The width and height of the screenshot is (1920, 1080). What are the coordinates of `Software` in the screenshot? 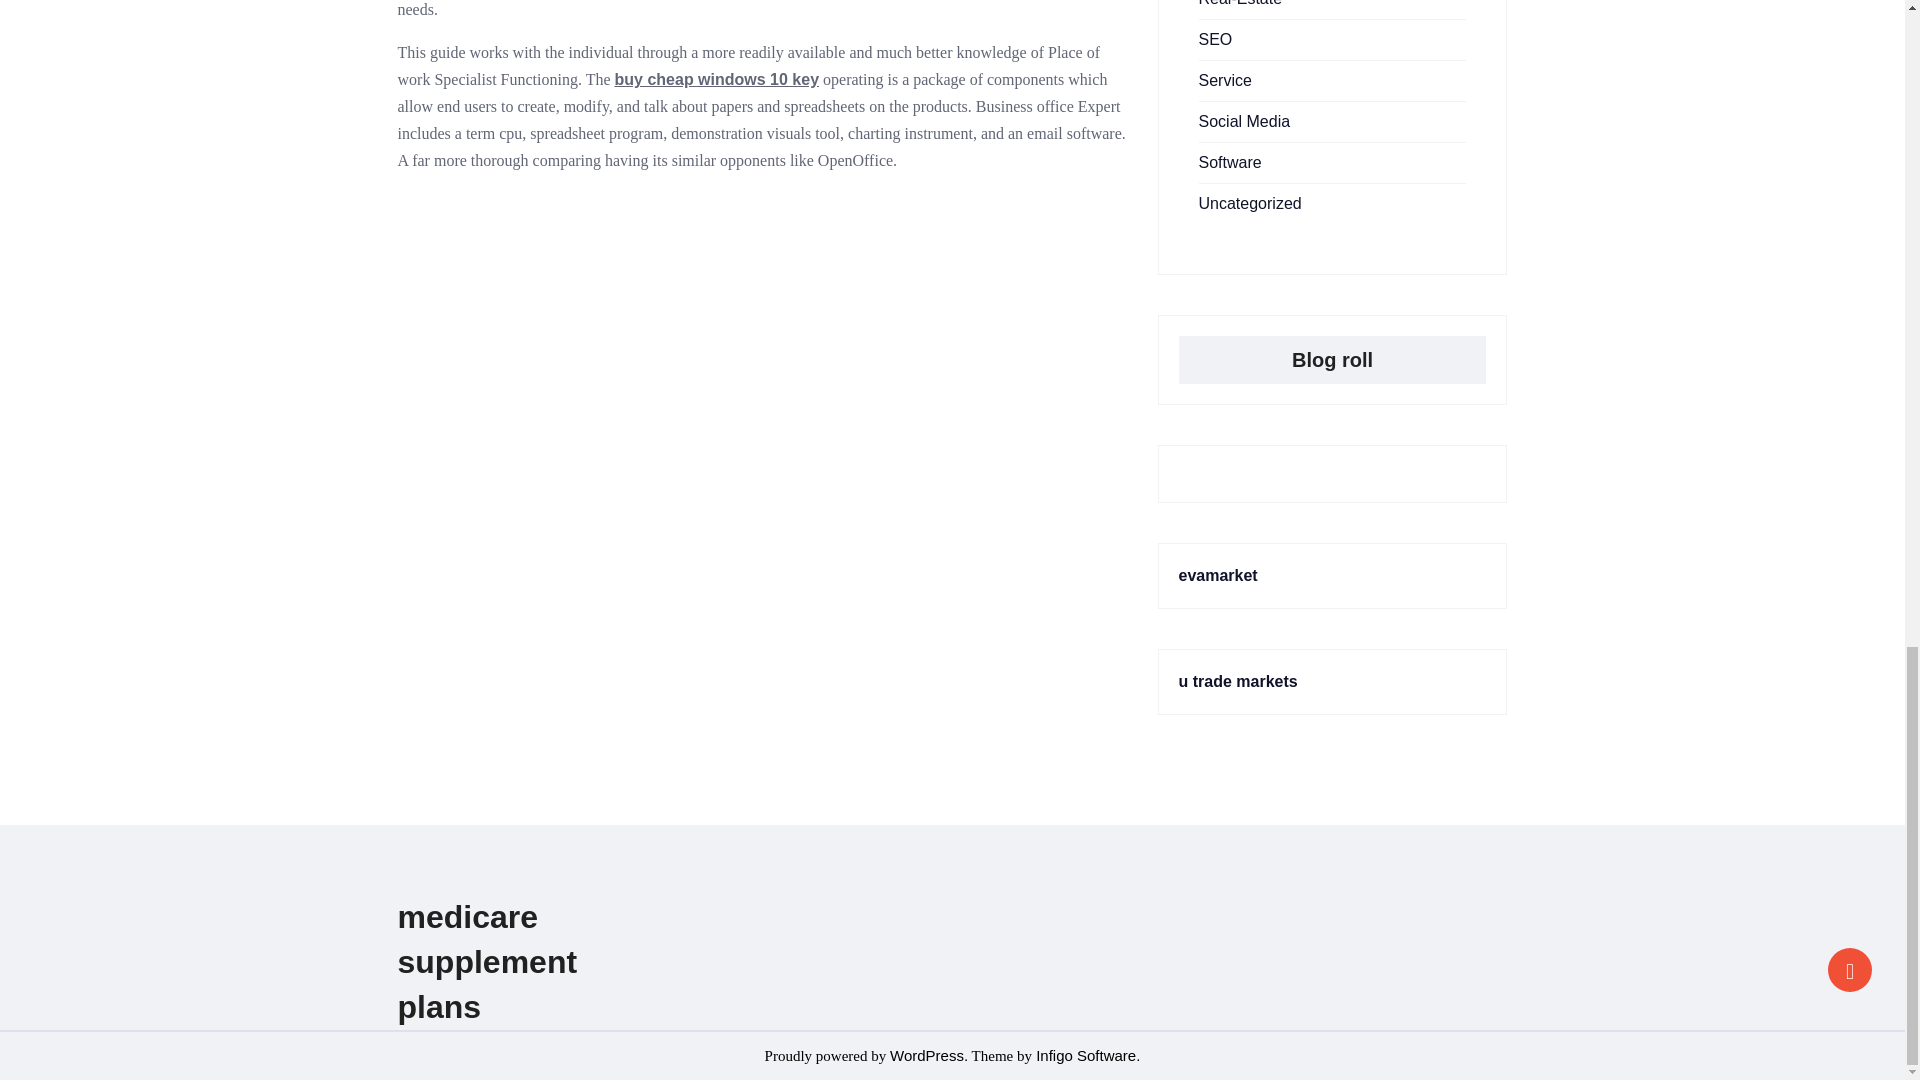 It's located at (1230, 162).